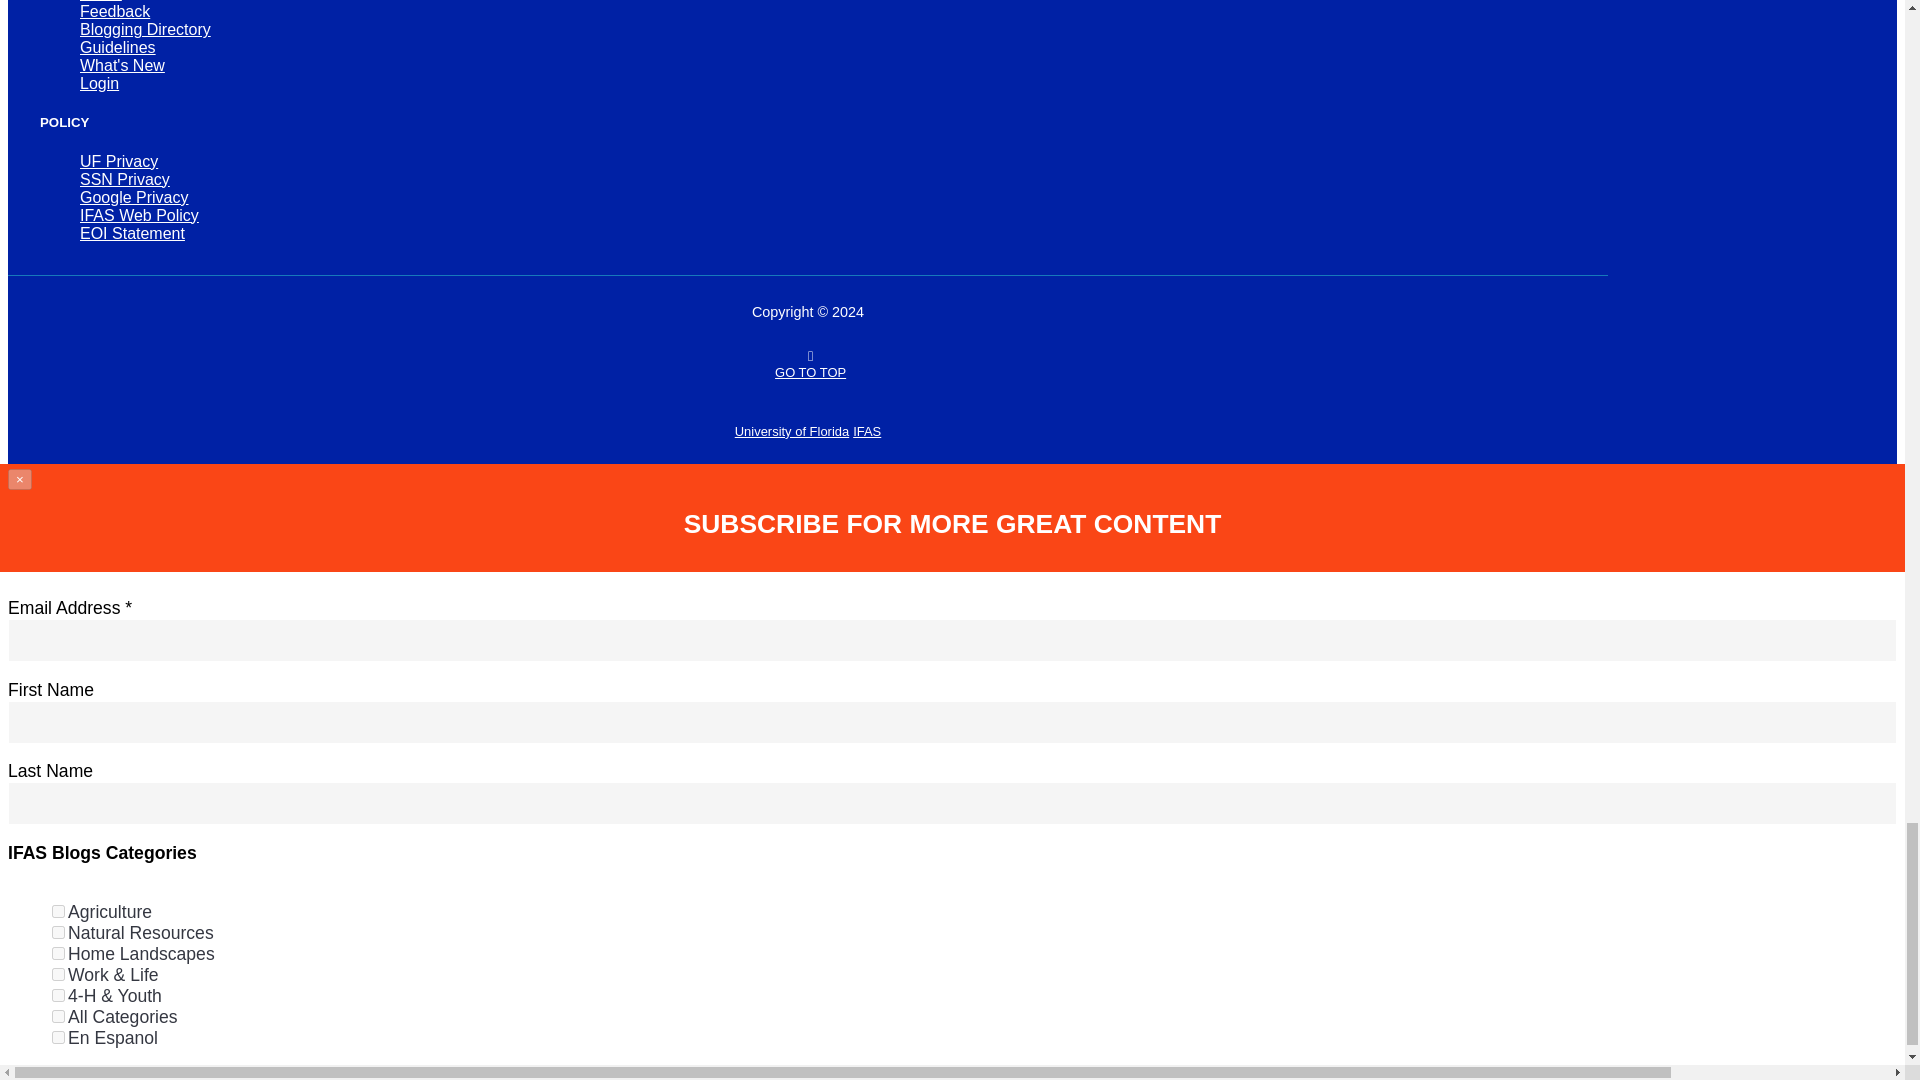 Image resolution: width=1920 pixels, height=1080 pixels. What do you see at coordinates (58, 954) in the screenshot?
I see `4` at bounding box center [58, 954].